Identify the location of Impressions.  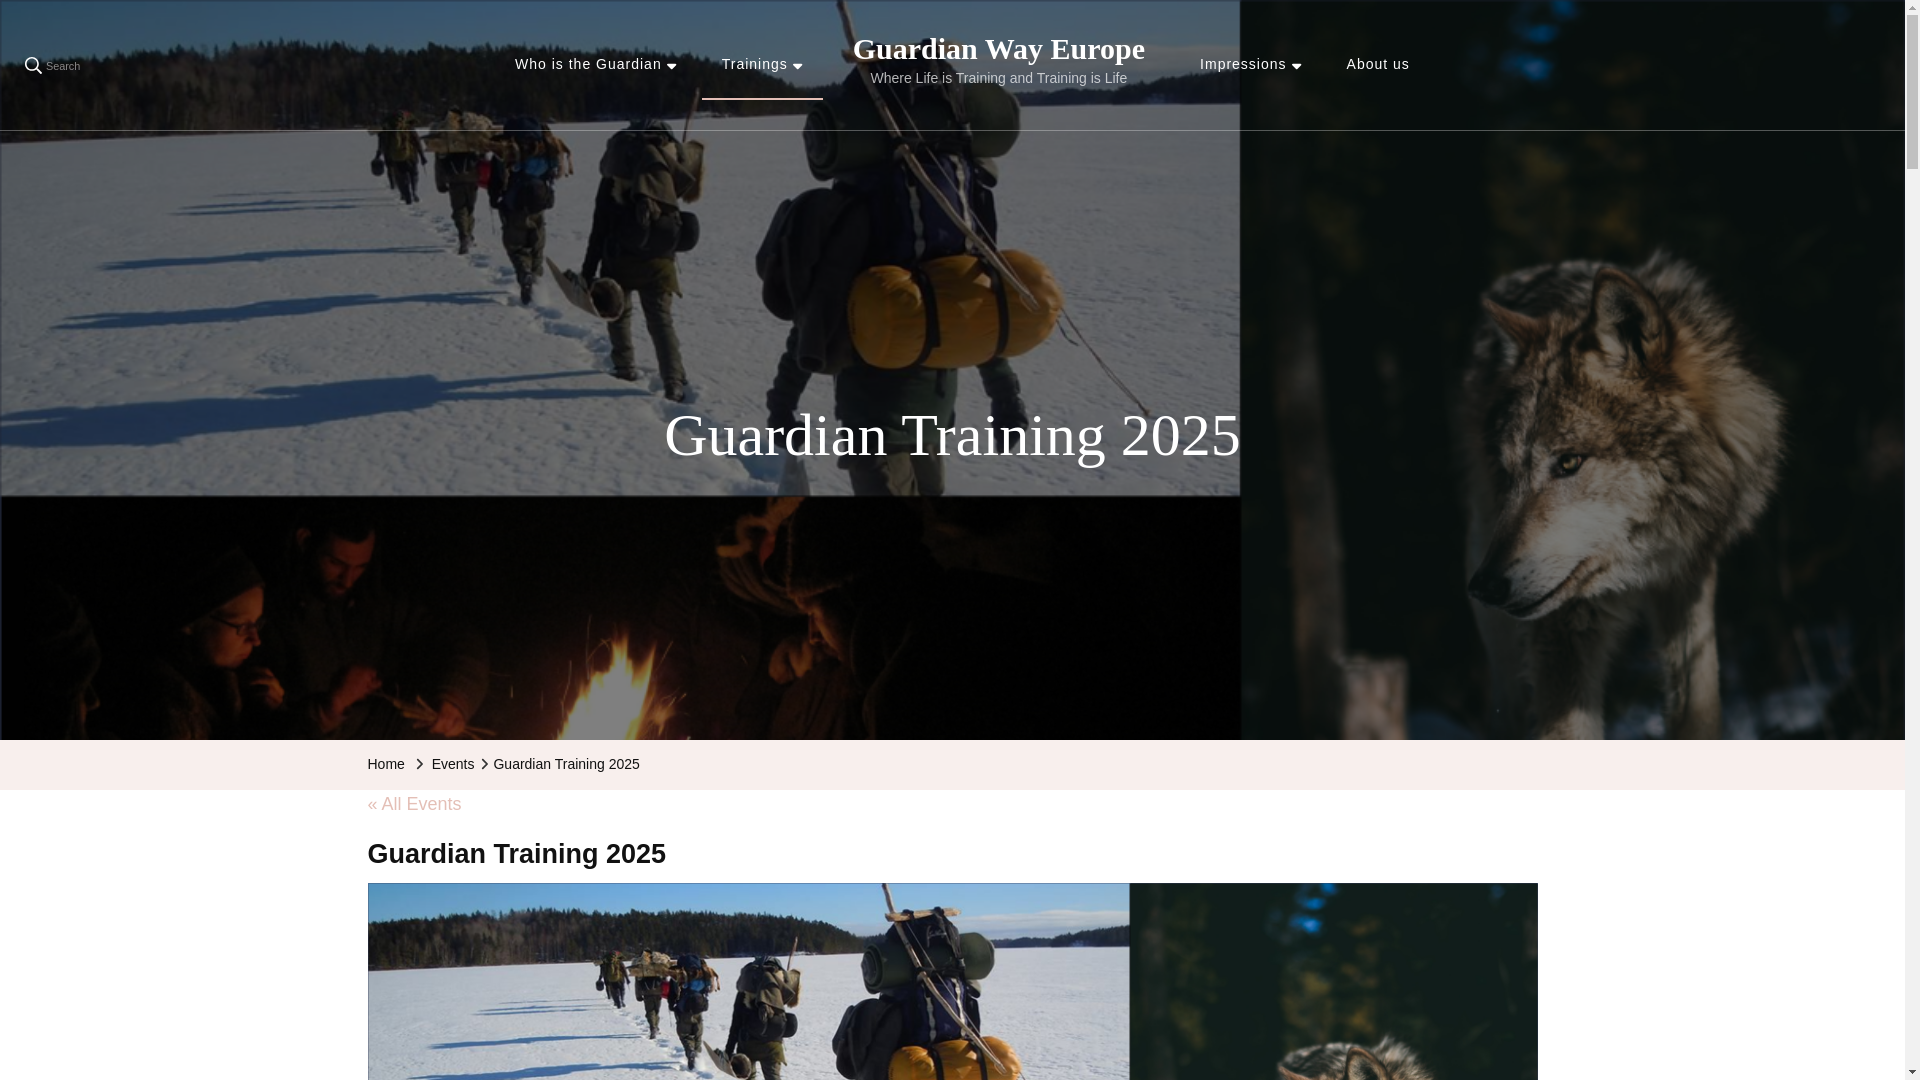
(1250, 65).